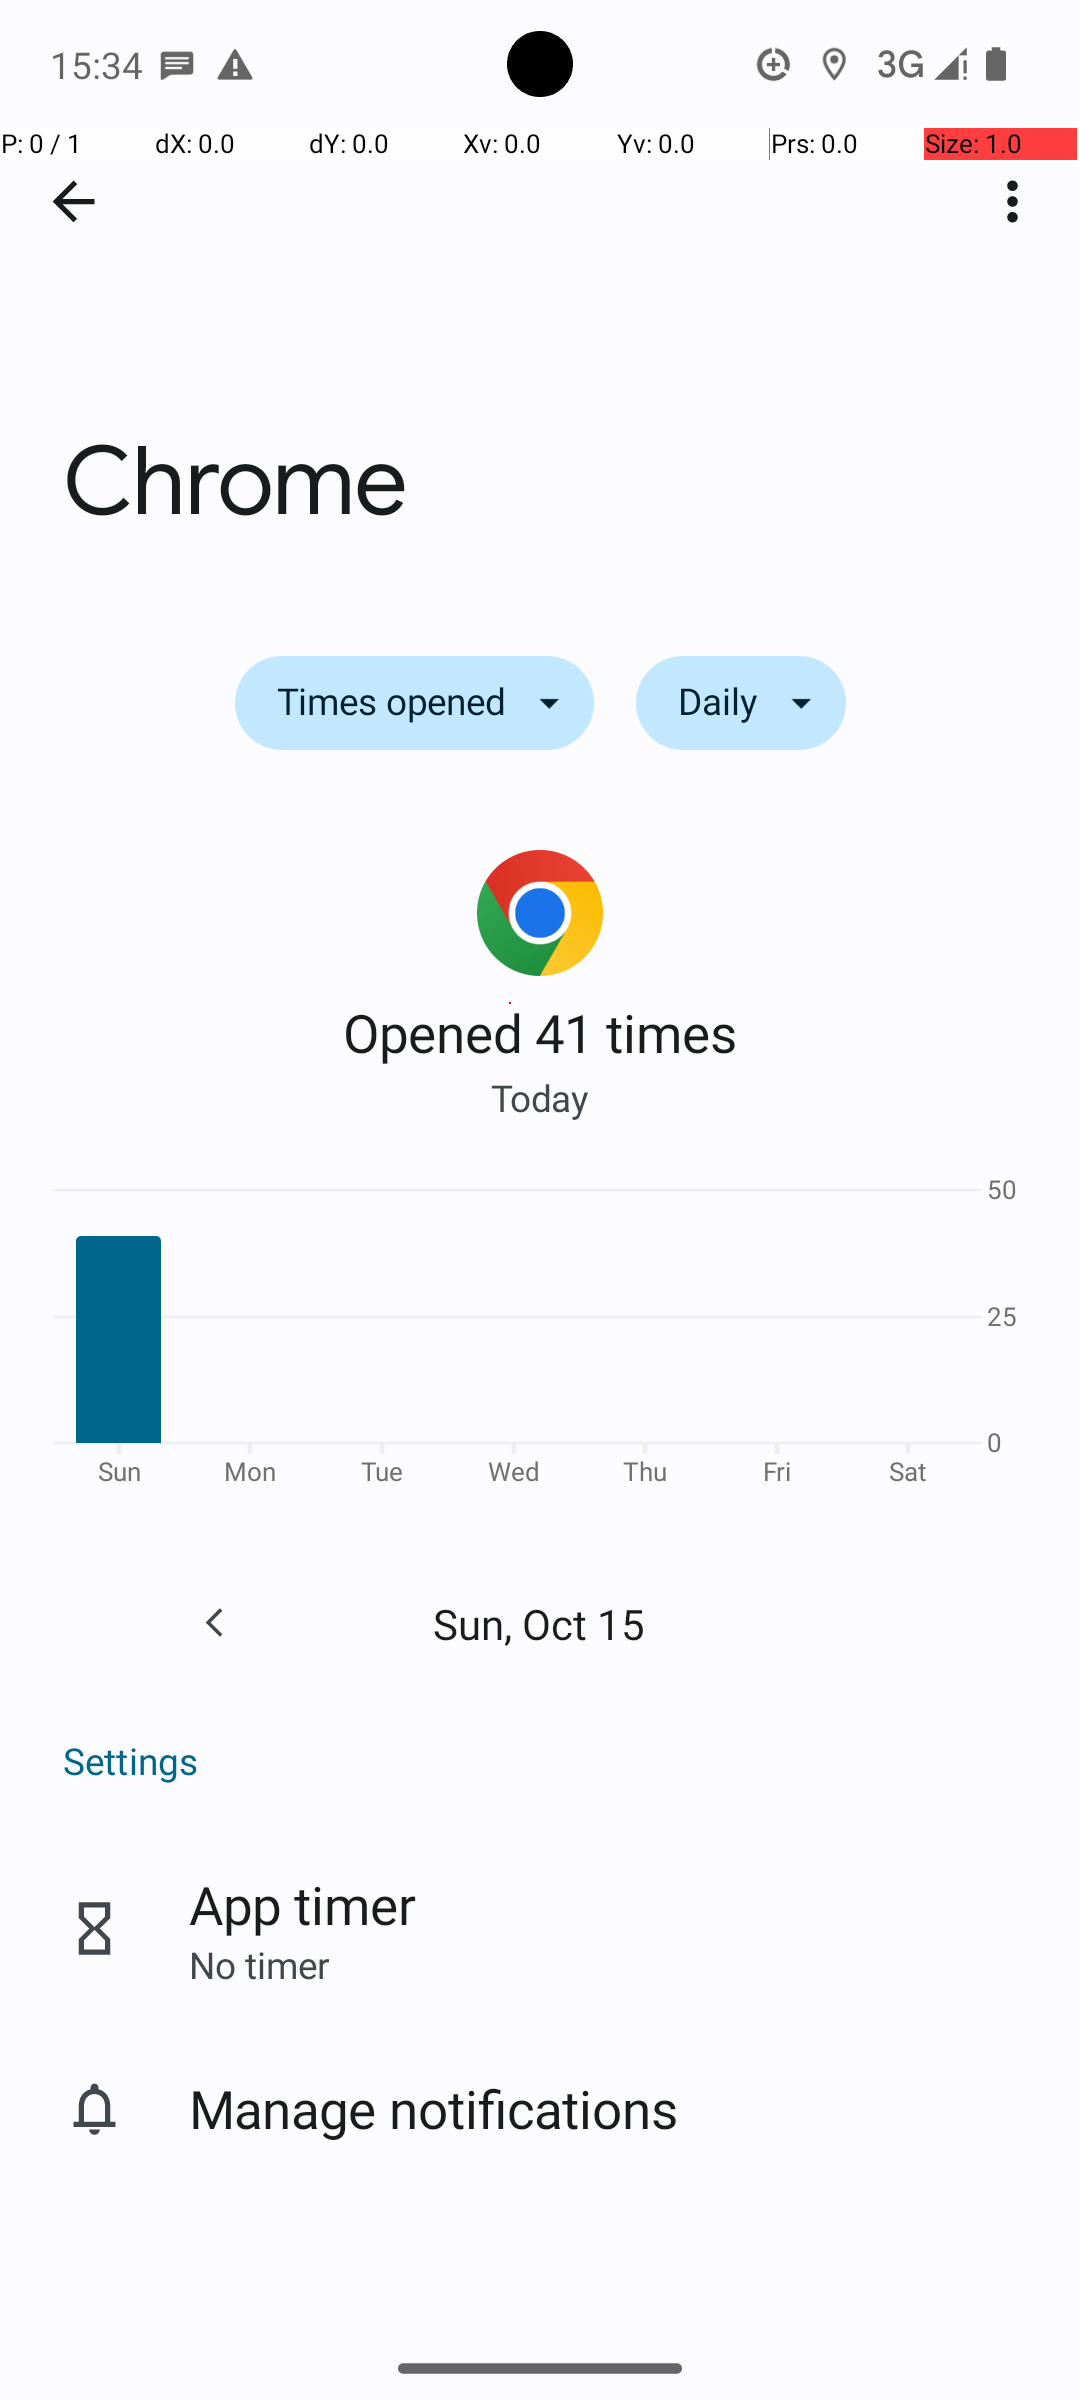 The width and height of the screenshot is (1080, 2400). I want to click on Manage notifications, so click(434, 2108).